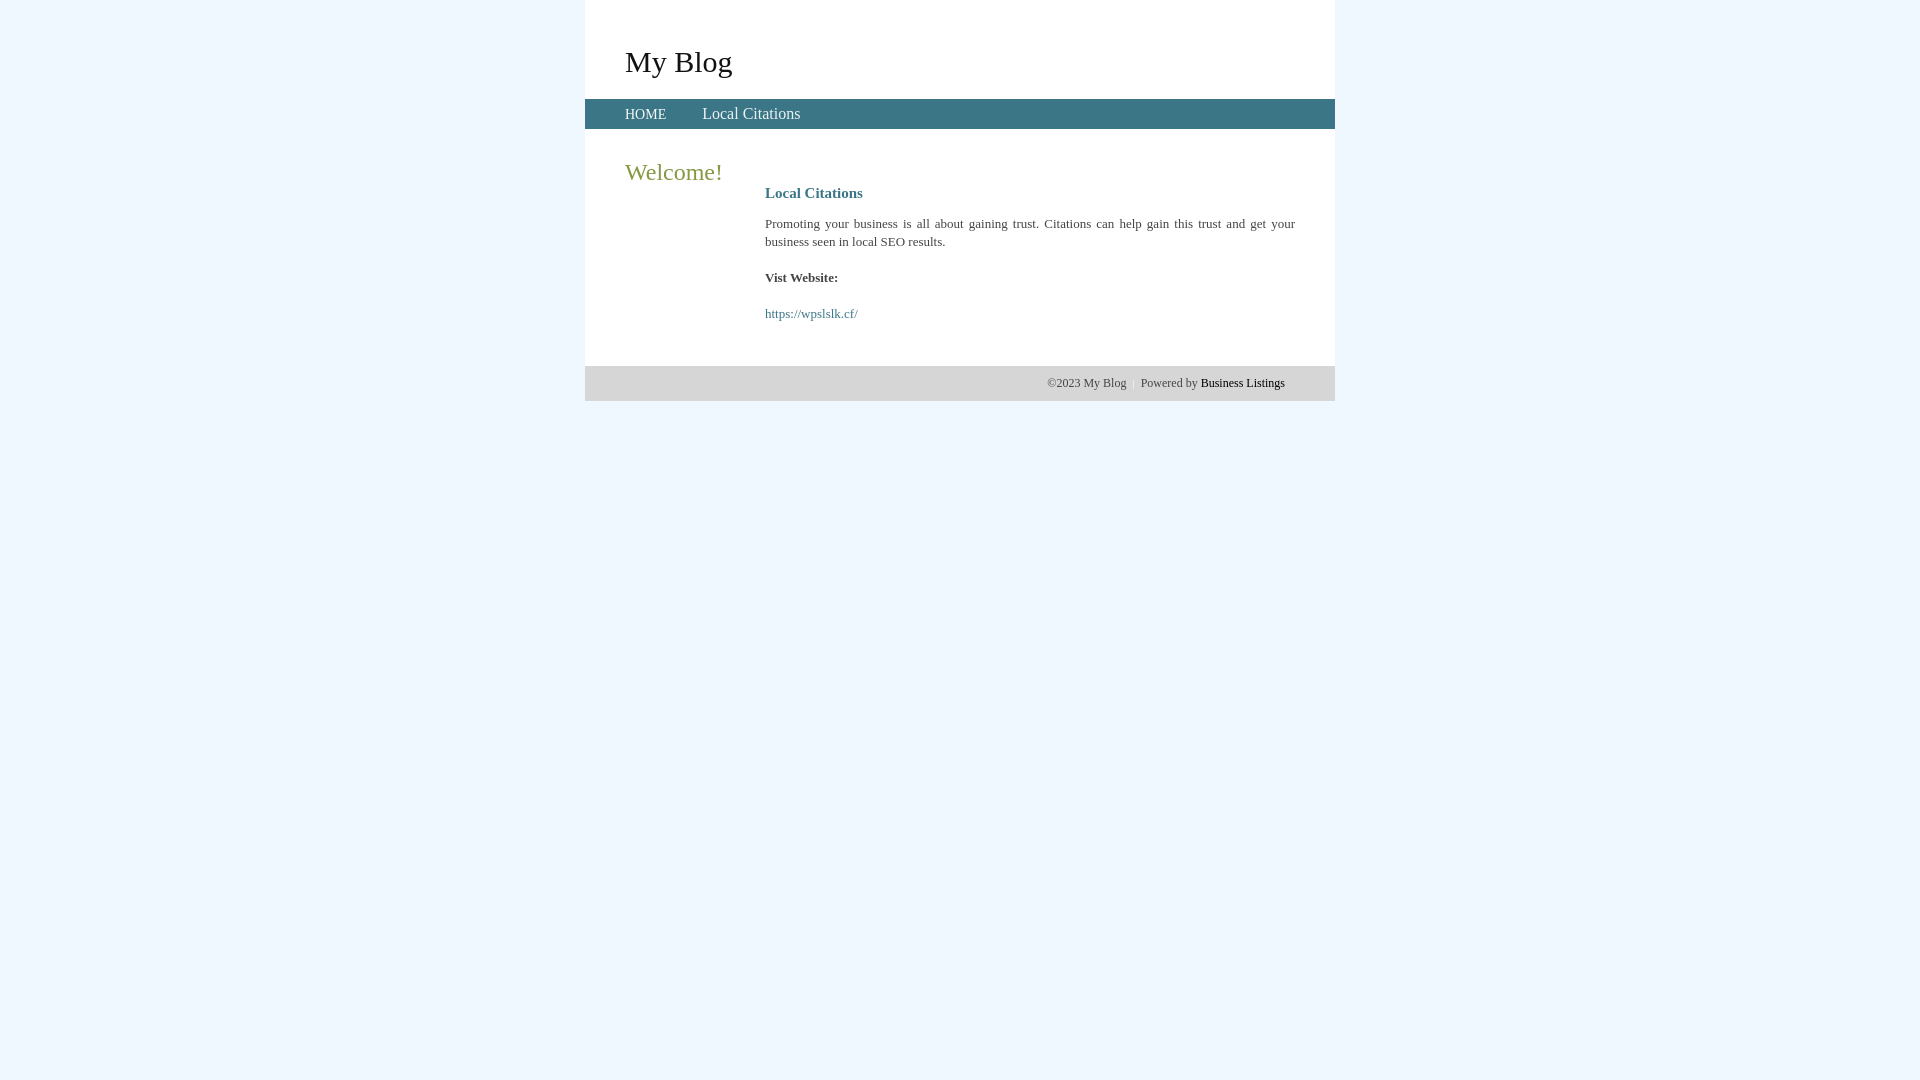 Image resolution: width=1920 pixels, height=1080 pixels. What do you see at coordinates (751, 114) in the screenshot?
I see `Local Citations` at bounding box center [751, 114].